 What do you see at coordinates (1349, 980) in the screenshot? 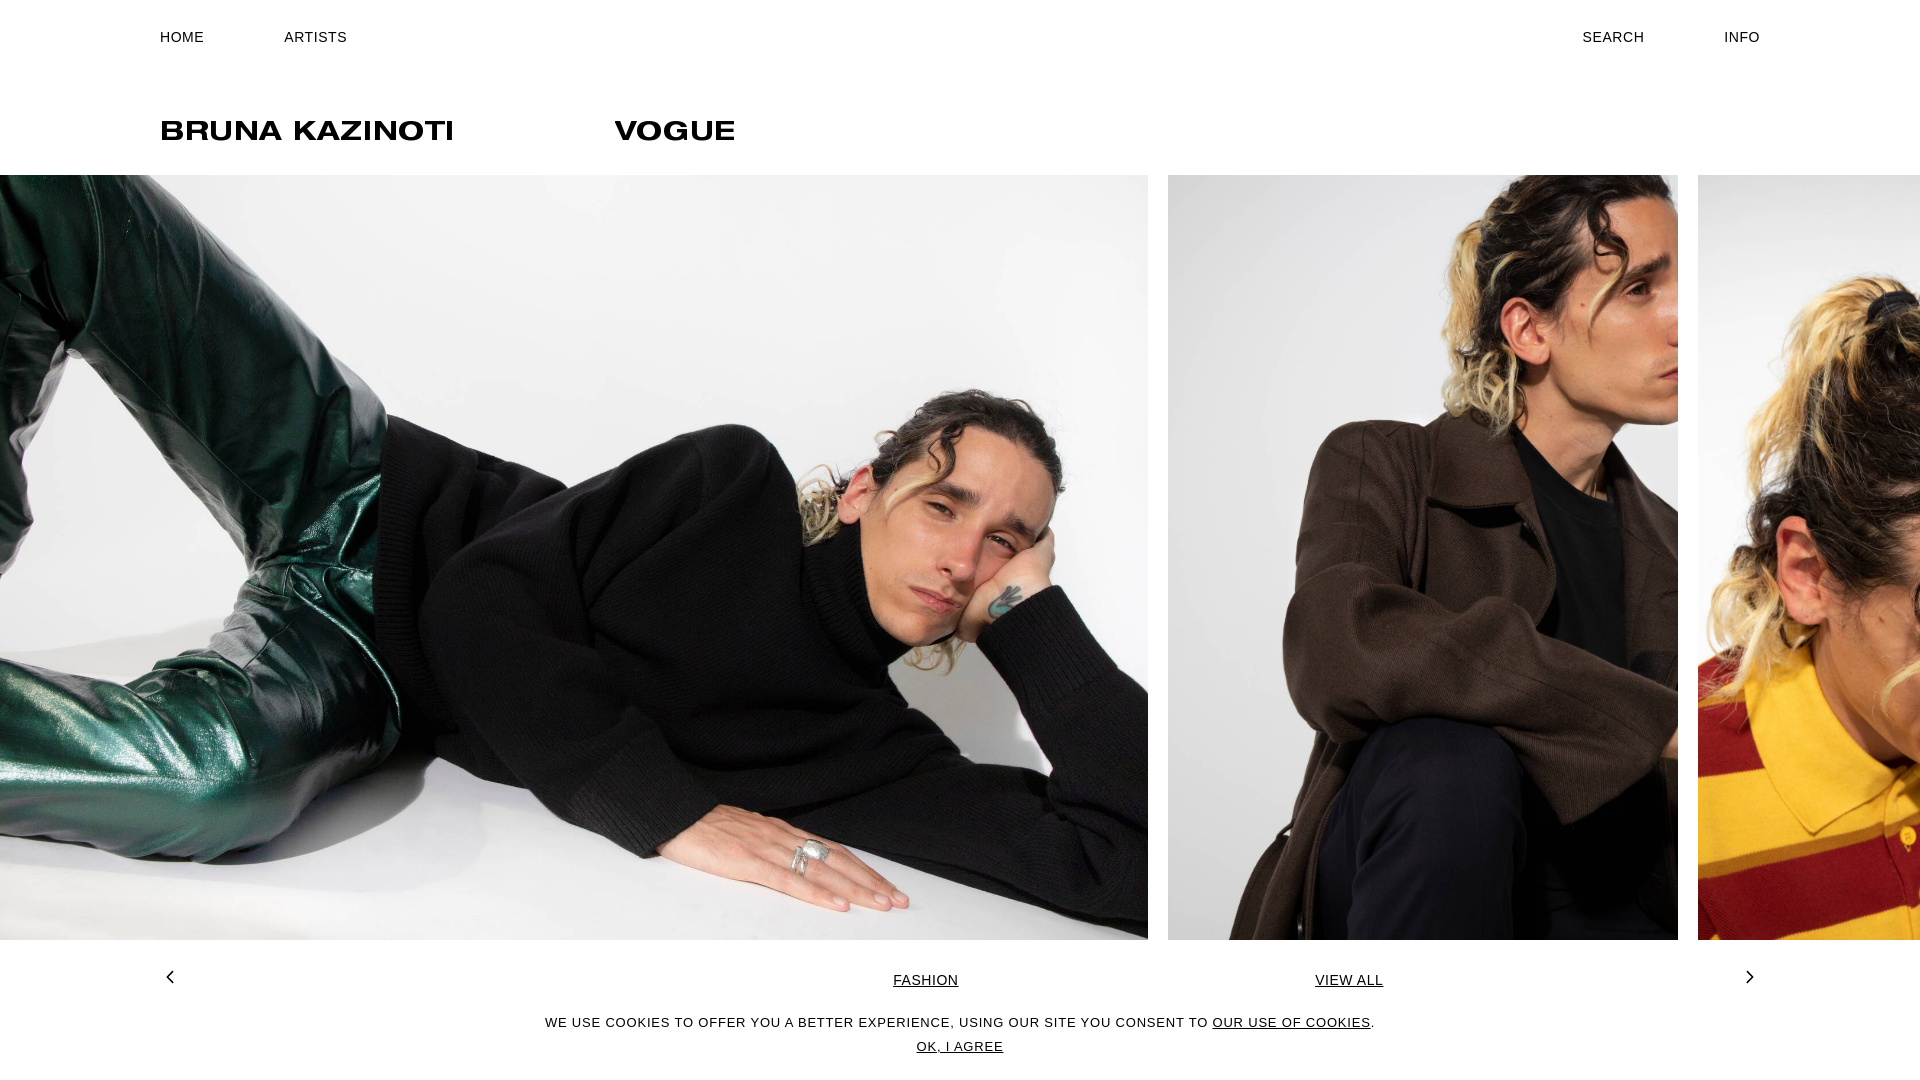
I see `VIEW ALL` at bounding box center [1349, 980].